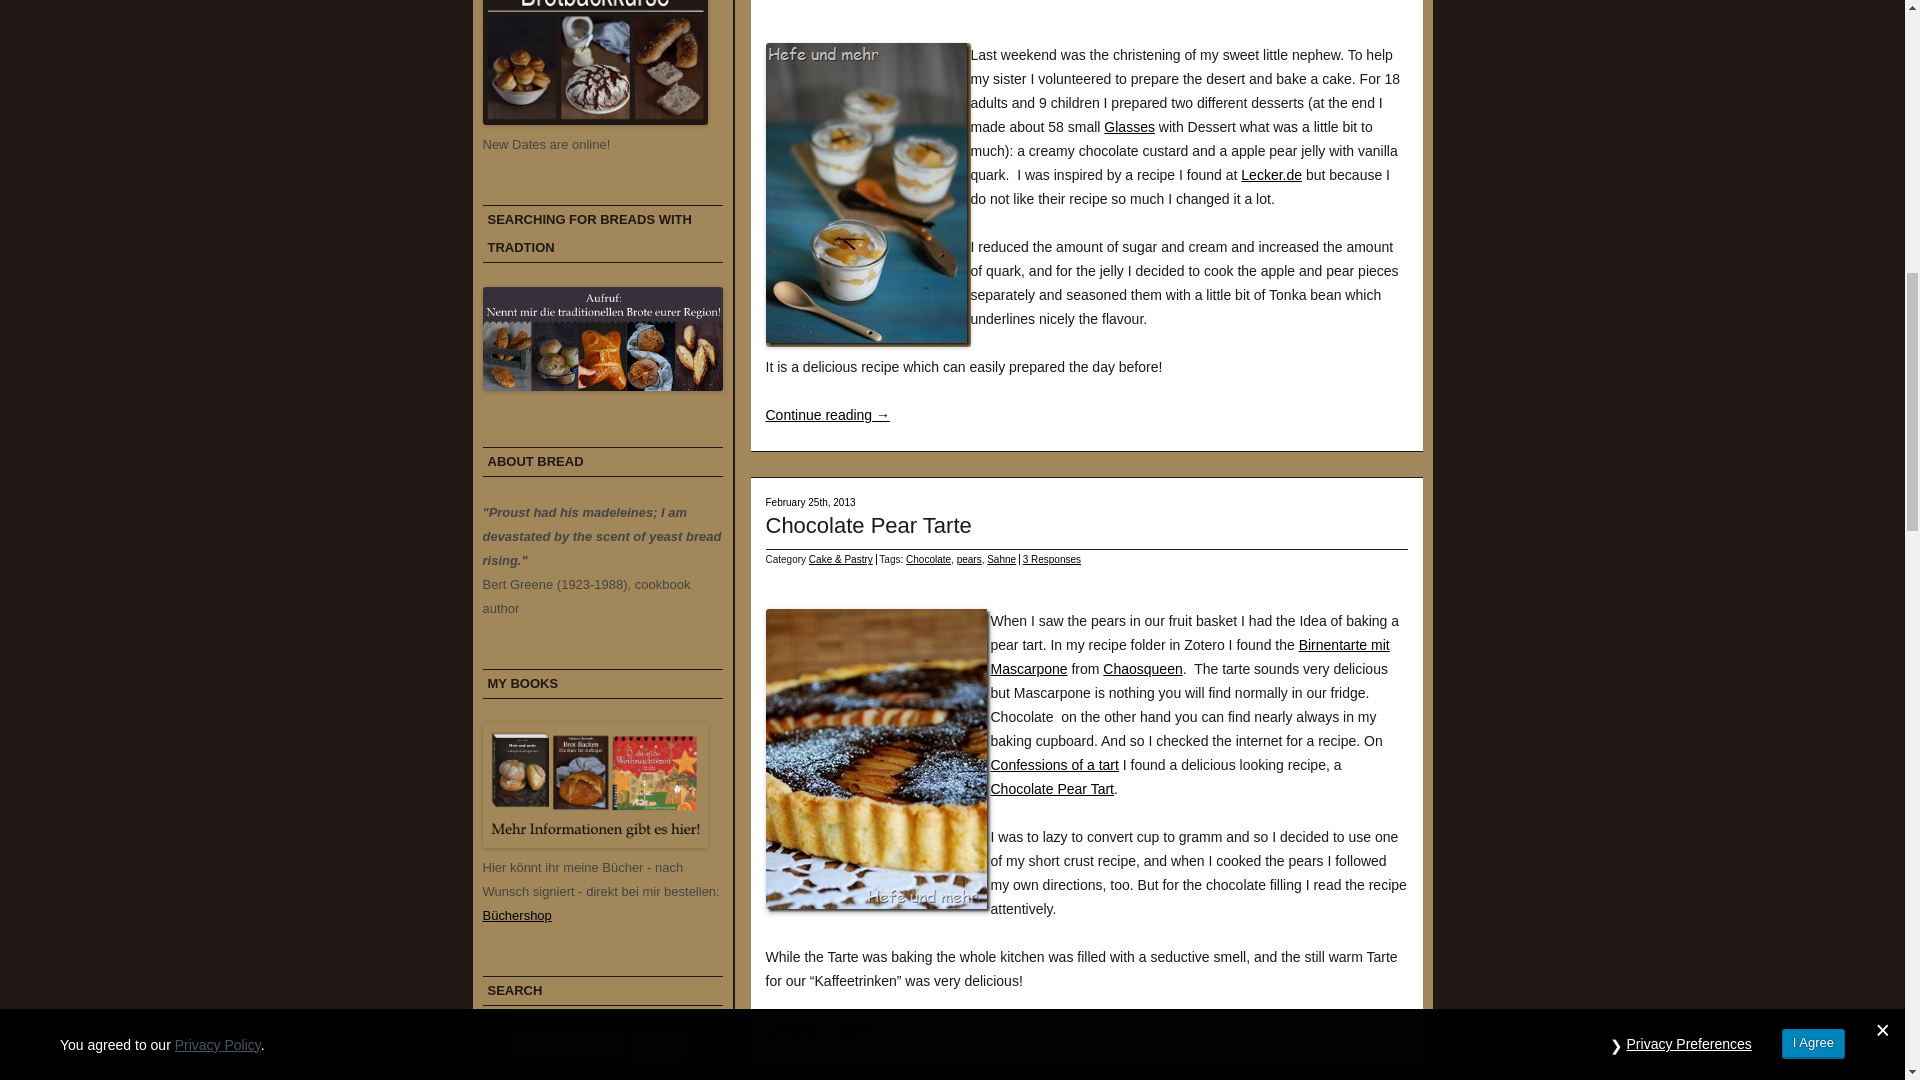 This screenshot has height=1080, width=1920. Describe the element at coordinates (928, 559) in the screenshot. I see `Chocolate` at that location.